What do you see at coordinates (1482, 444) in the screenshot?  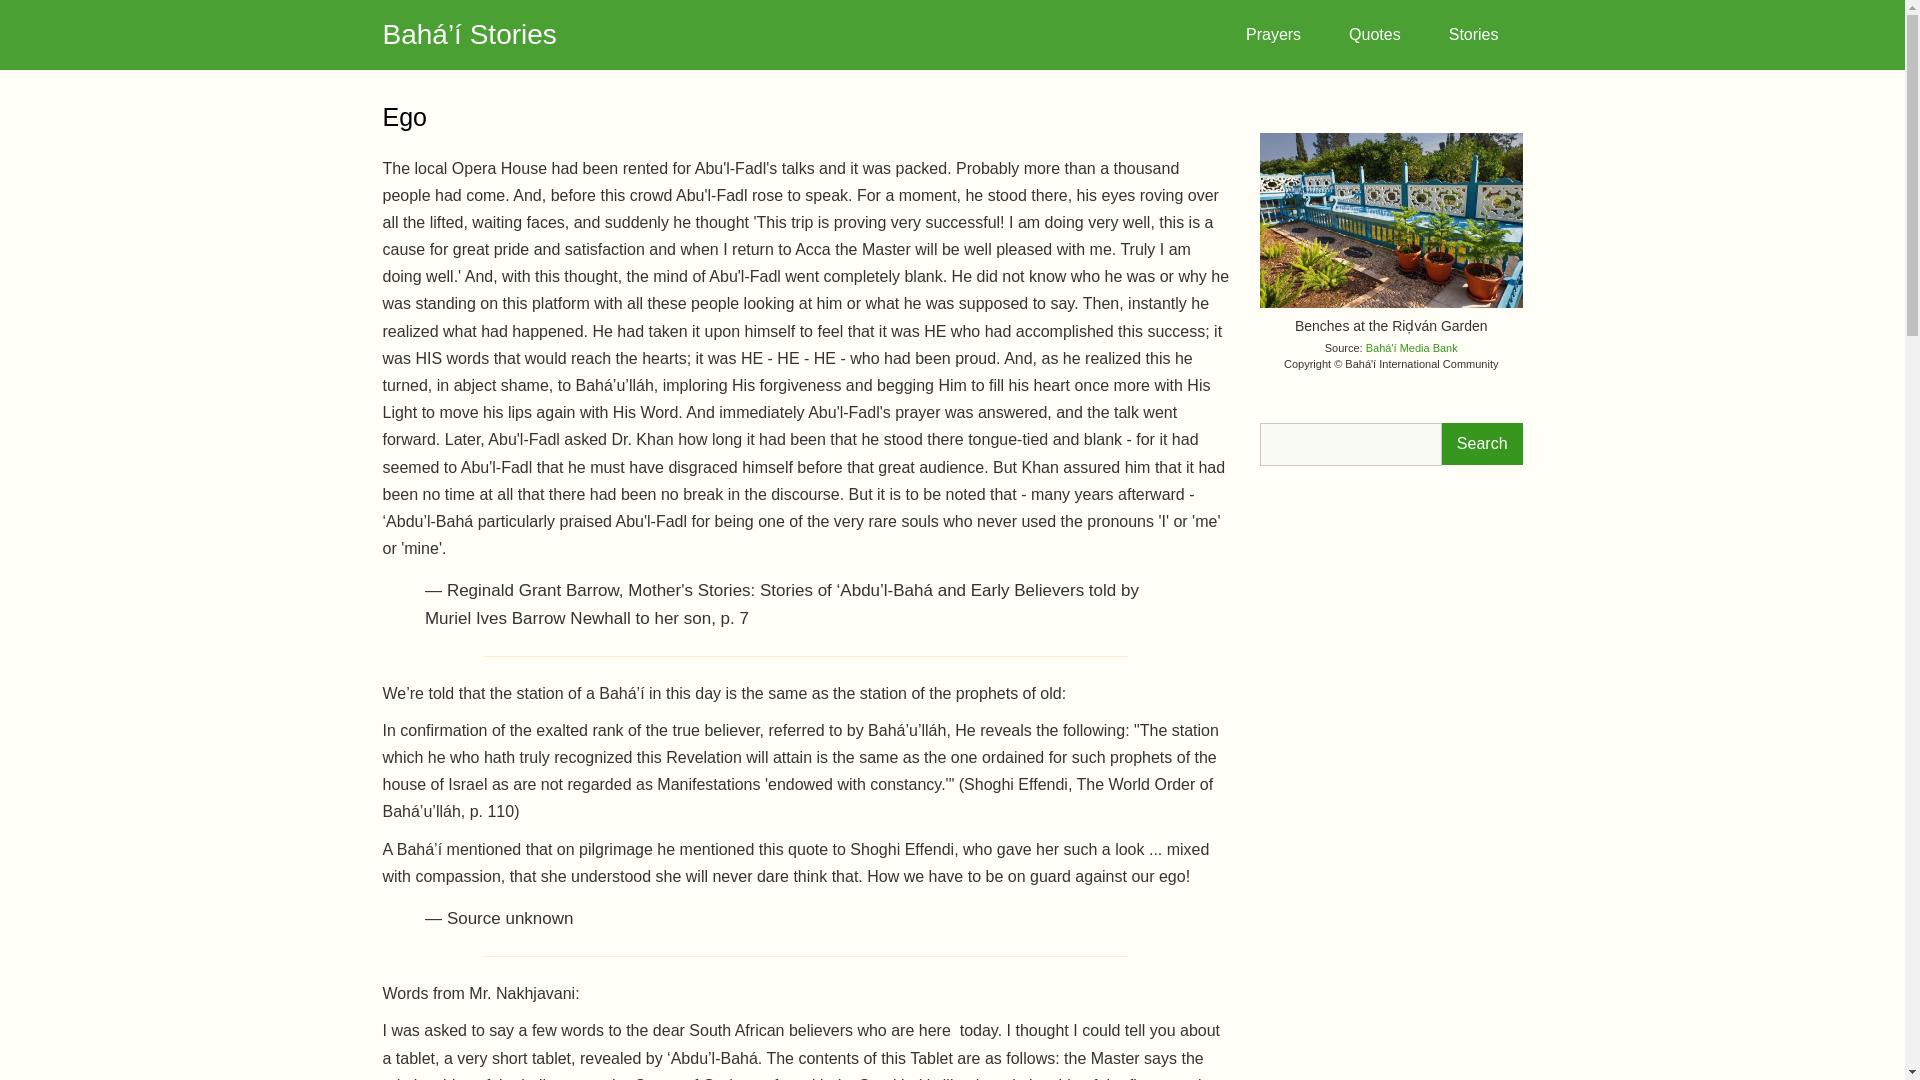 I see `Search` at bounding box center [1482, 444].